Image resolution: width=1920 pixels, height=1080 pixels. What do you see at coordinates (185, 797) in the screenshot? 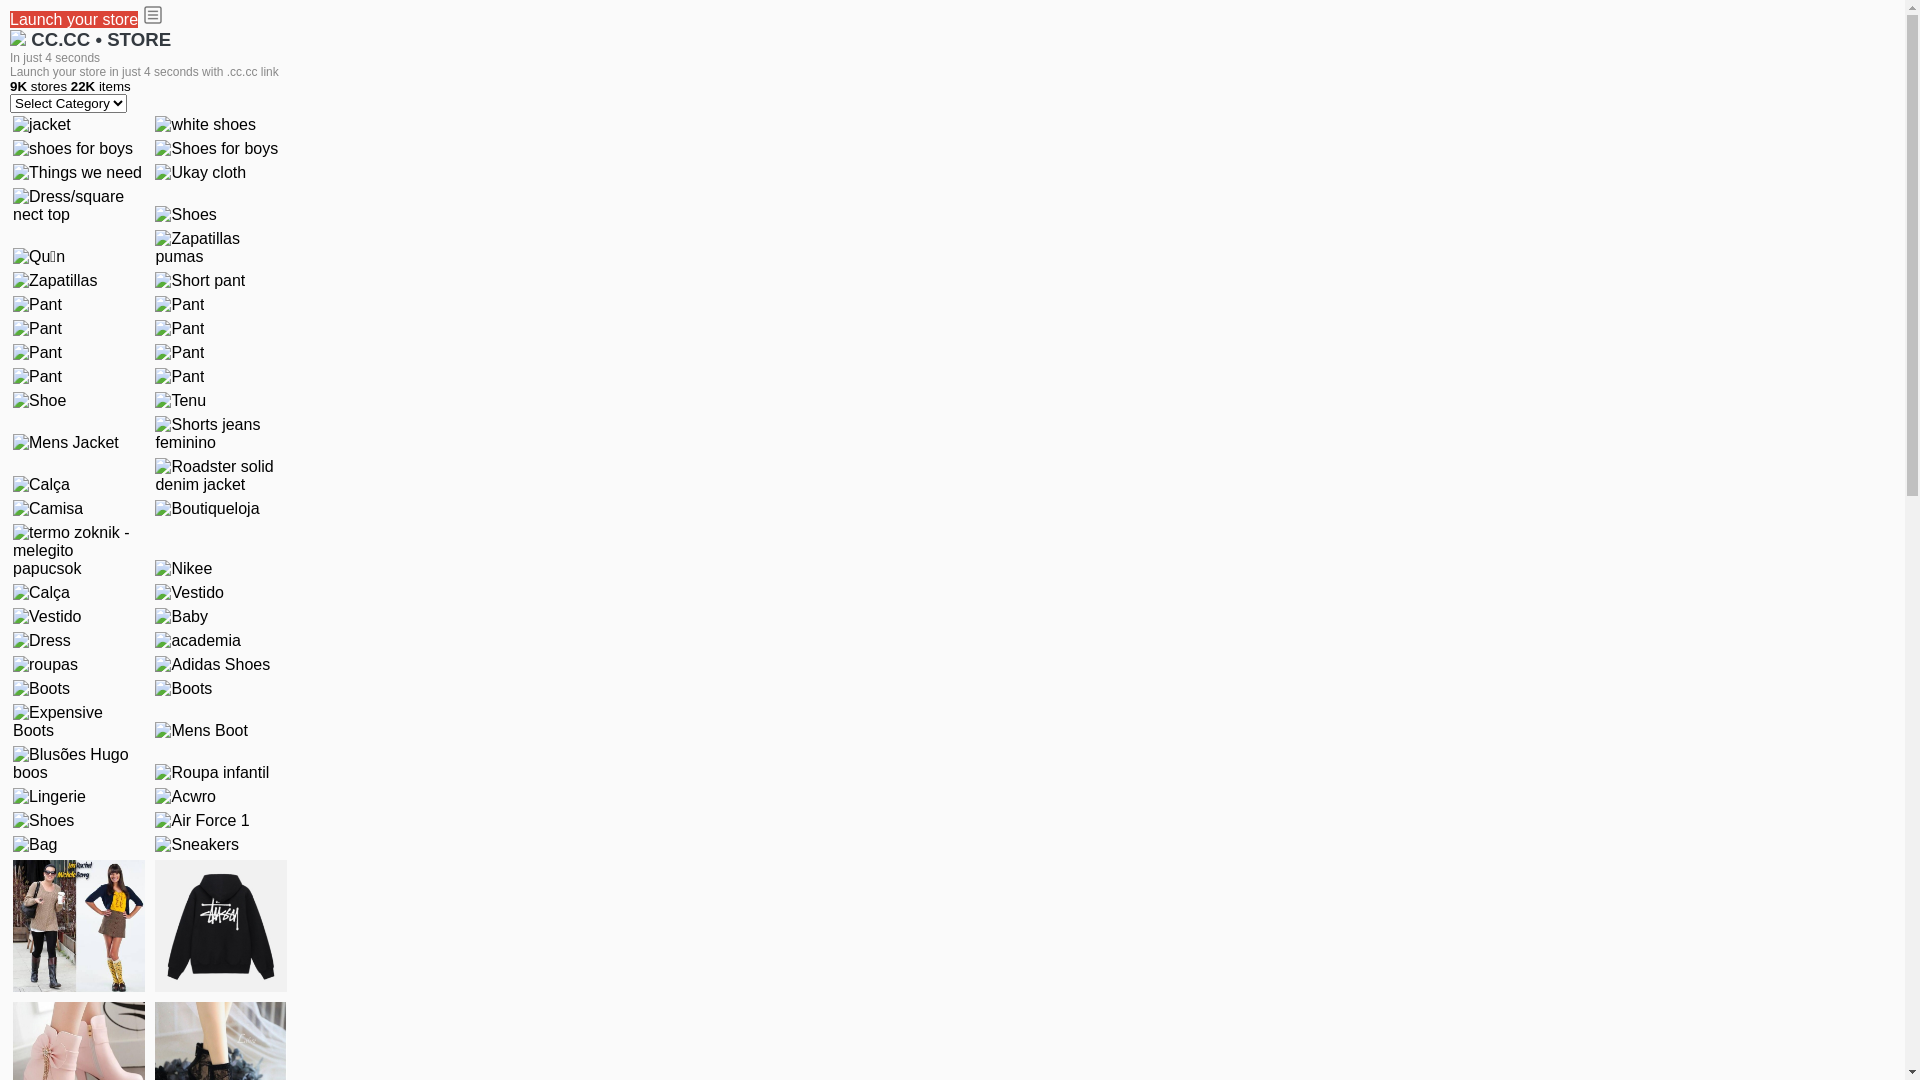
I see `Acwro` at bounding box center [185, 797].